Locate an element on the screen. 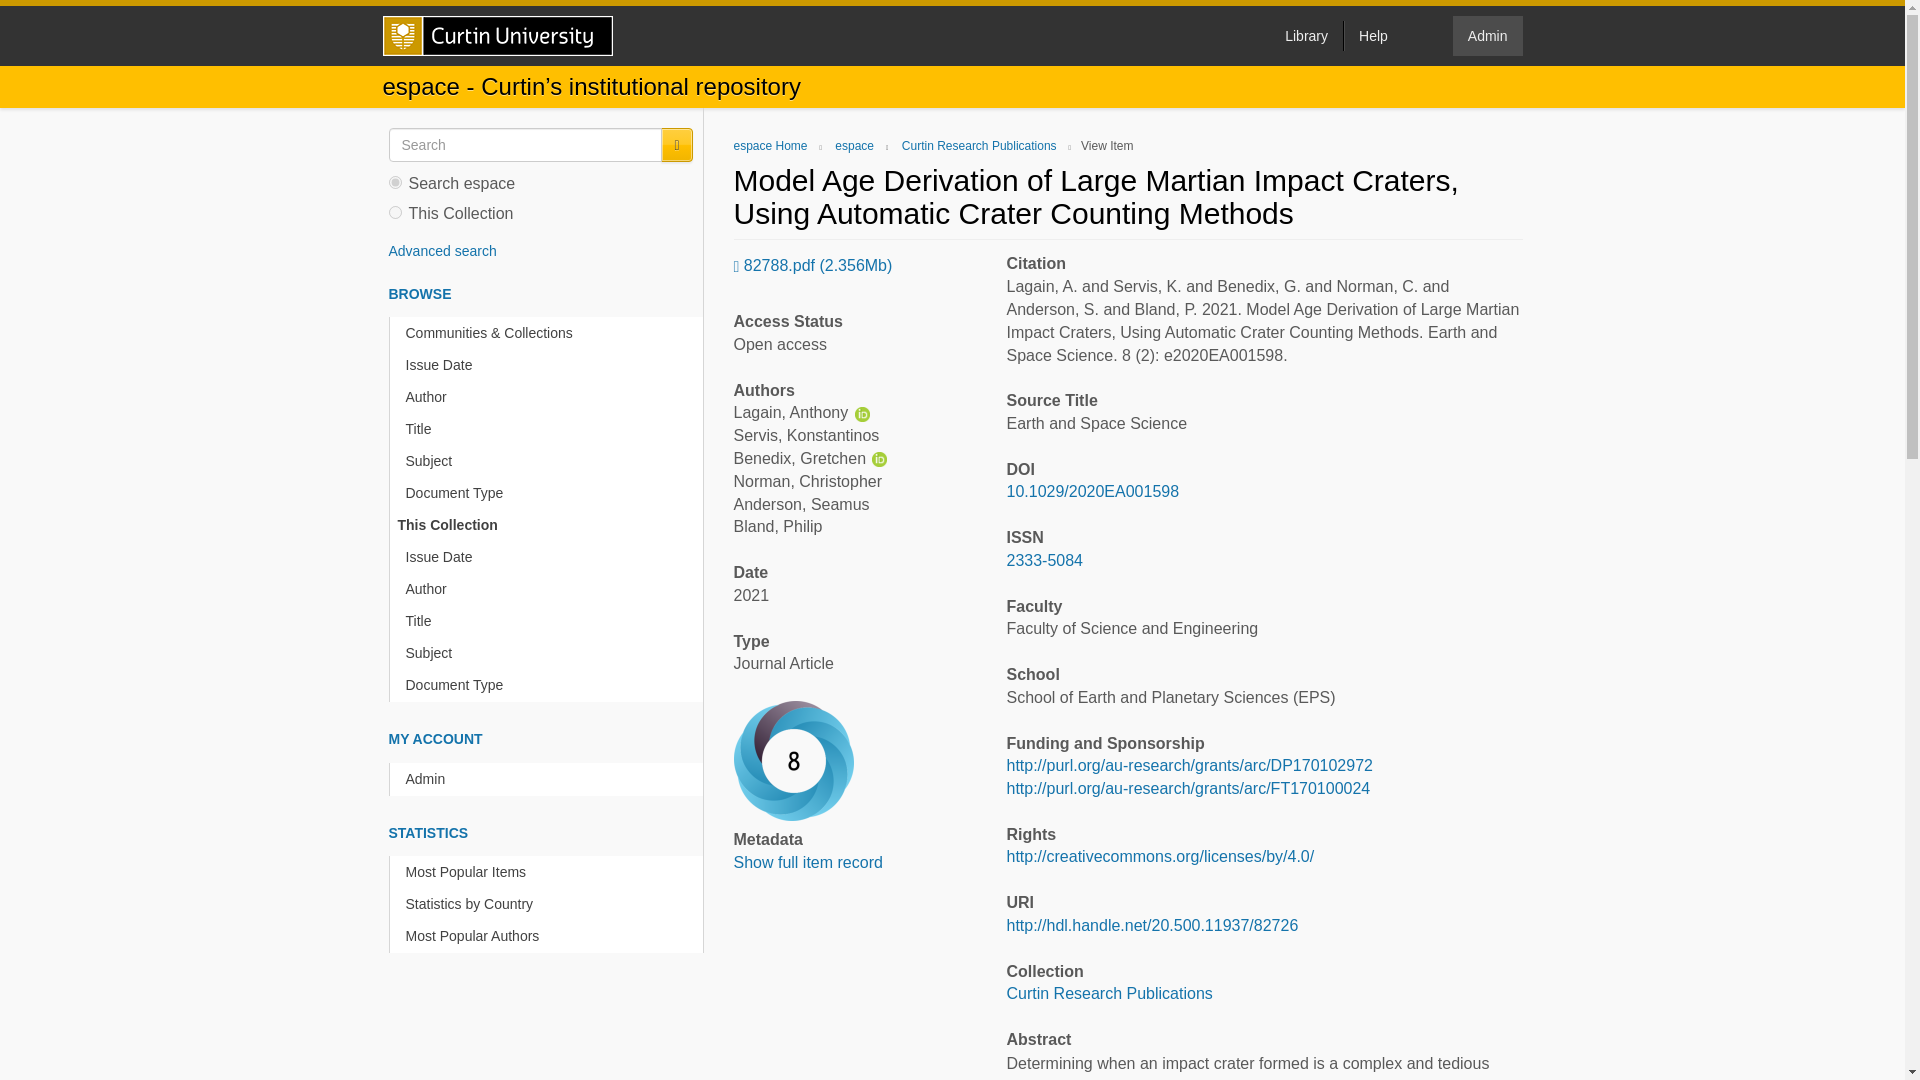 This screenshot has width=1920, height=1080. Author is located at coordinates (550, 397).